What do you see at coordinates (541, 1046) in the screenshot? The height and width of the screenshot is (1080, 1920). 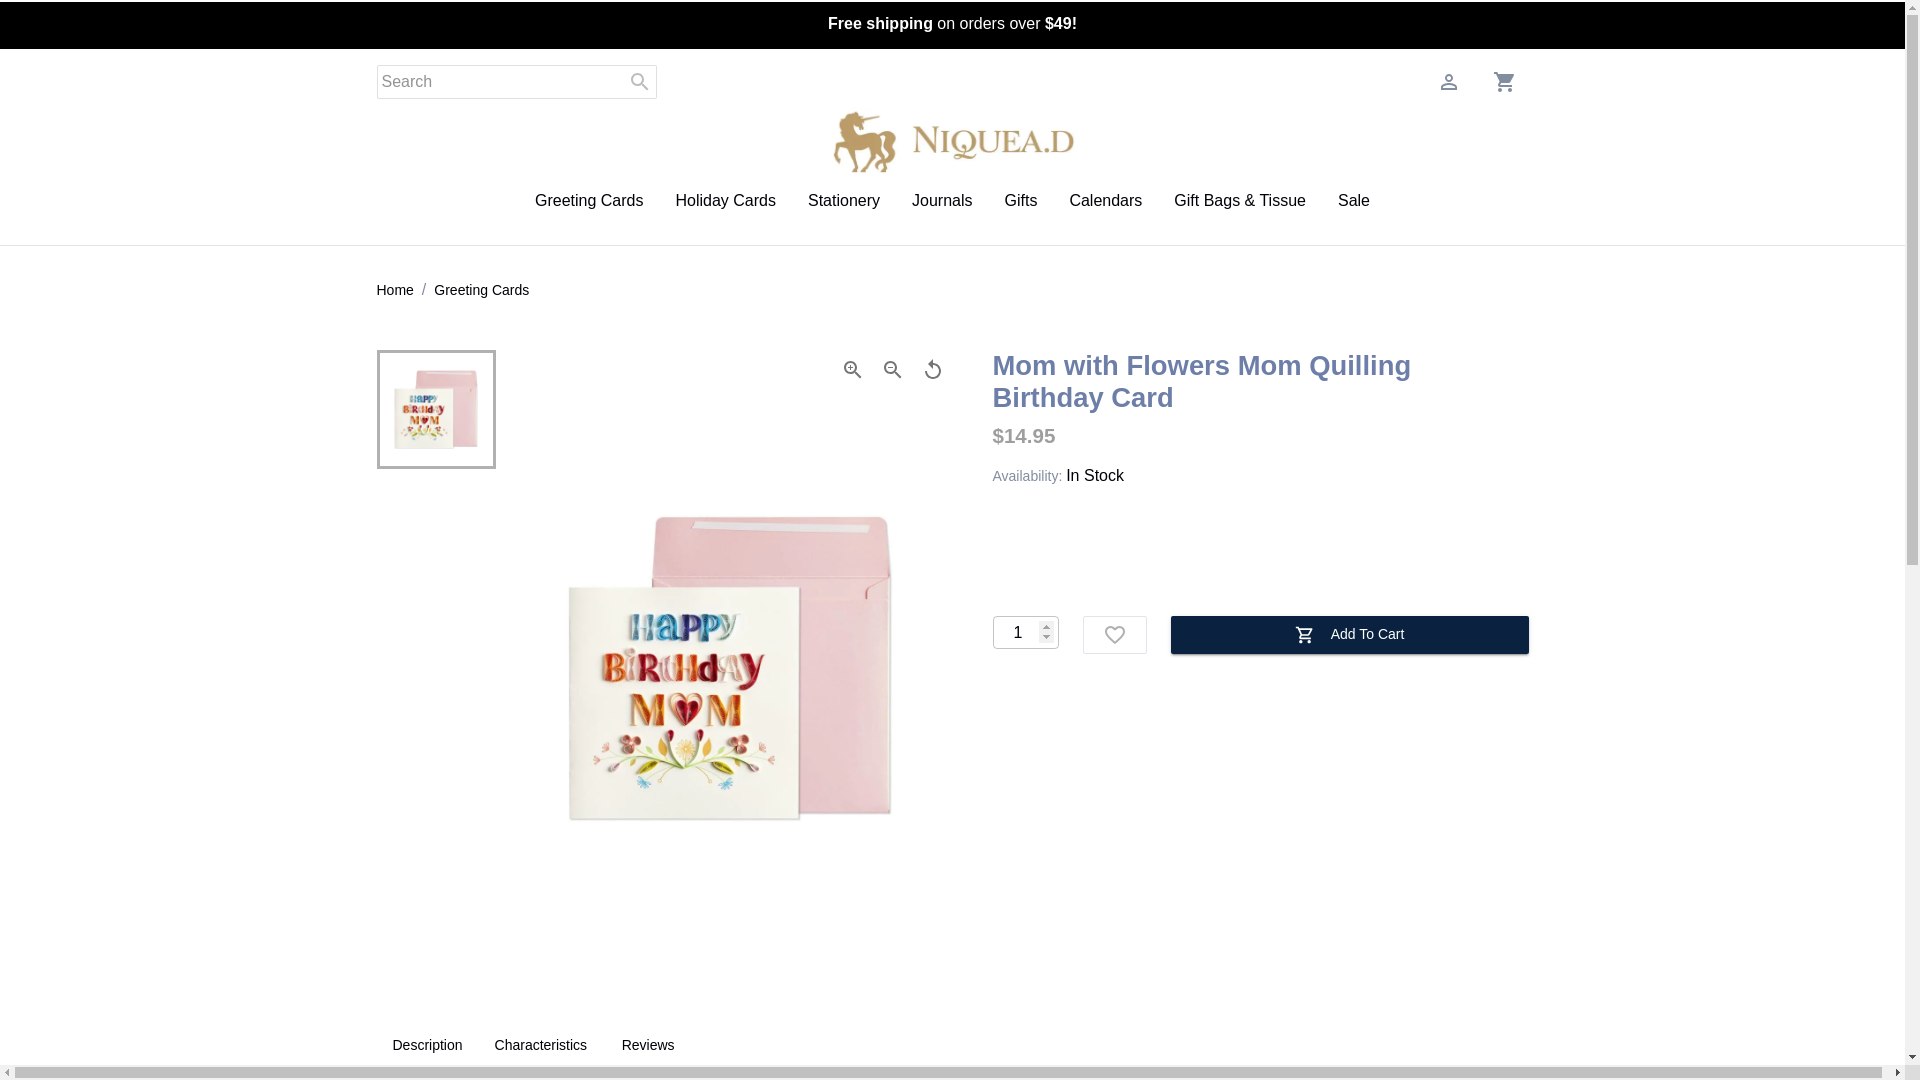 I see `1` at bounding box center [541, 1046].